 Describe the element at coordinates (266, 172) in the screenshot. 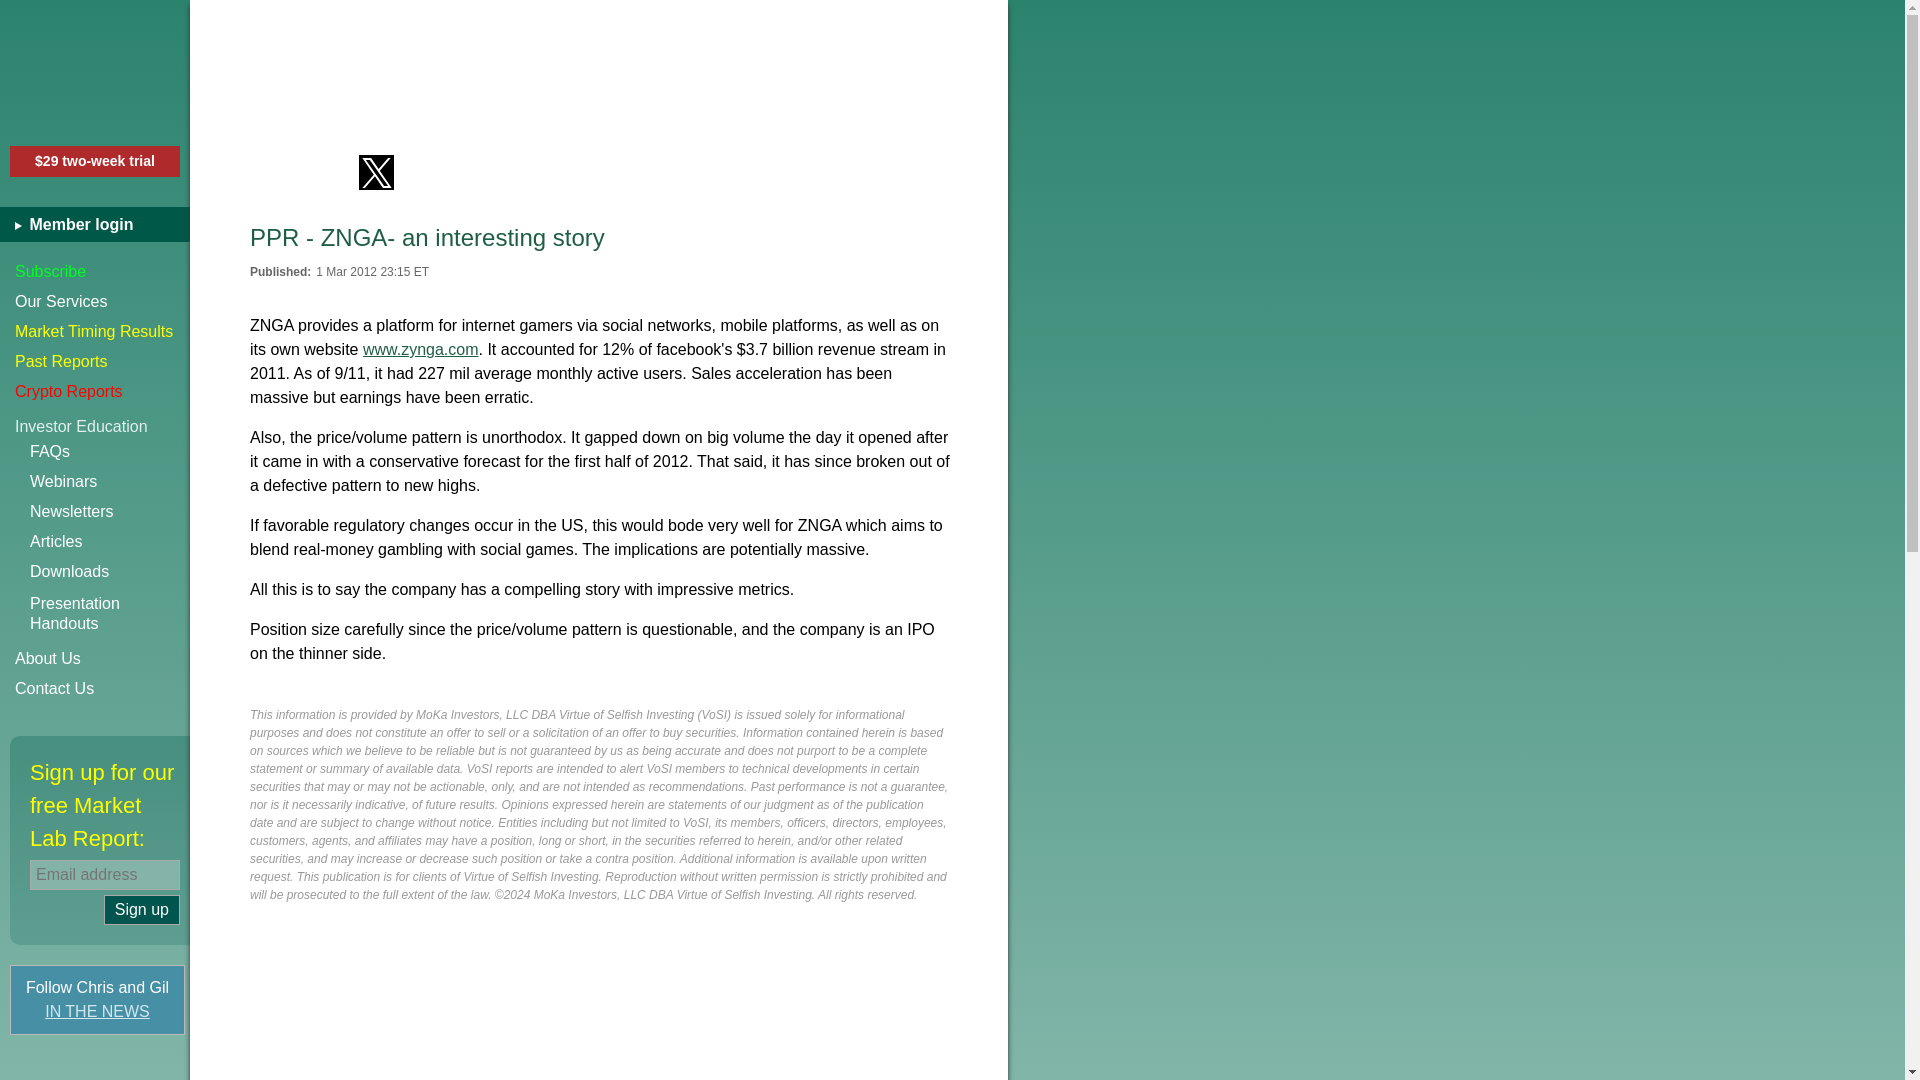

I see `Facebook` at that location.